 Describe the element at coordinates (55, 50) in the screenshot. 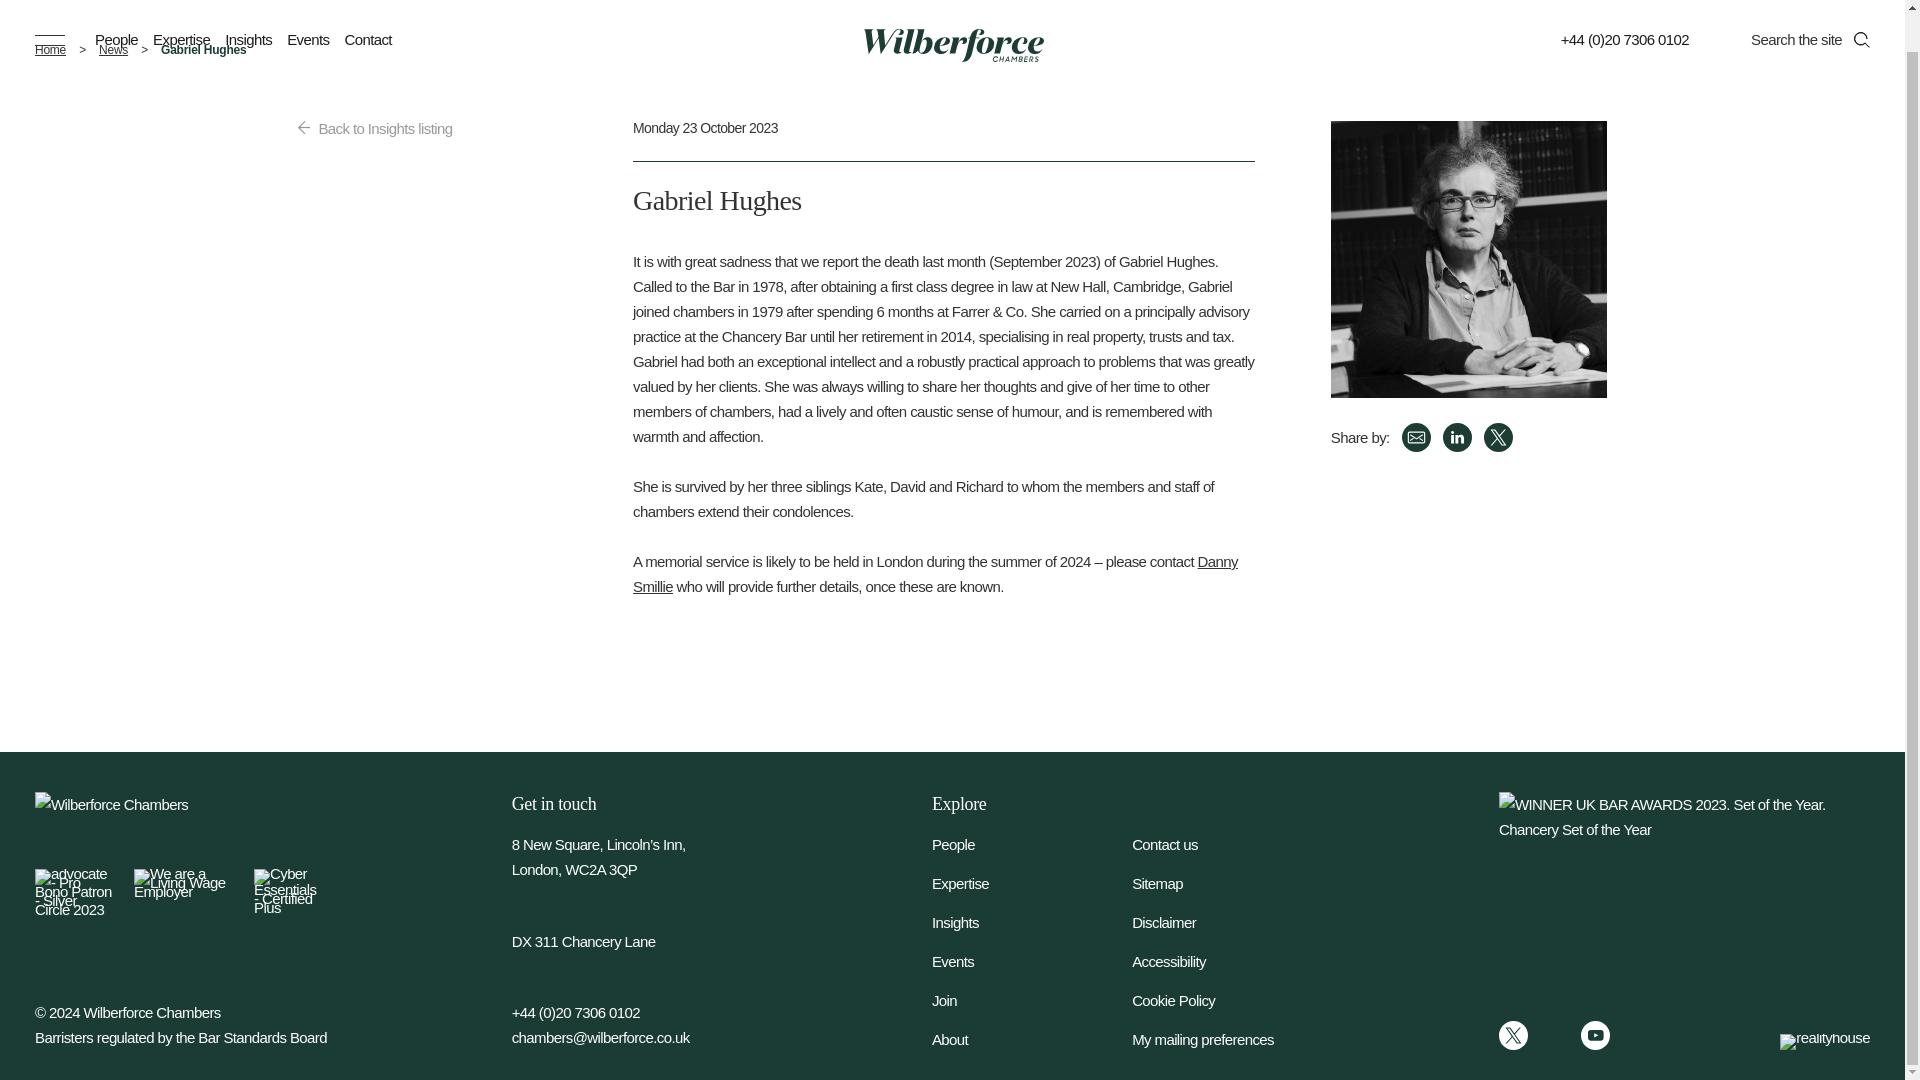

I see `Home` at that location.